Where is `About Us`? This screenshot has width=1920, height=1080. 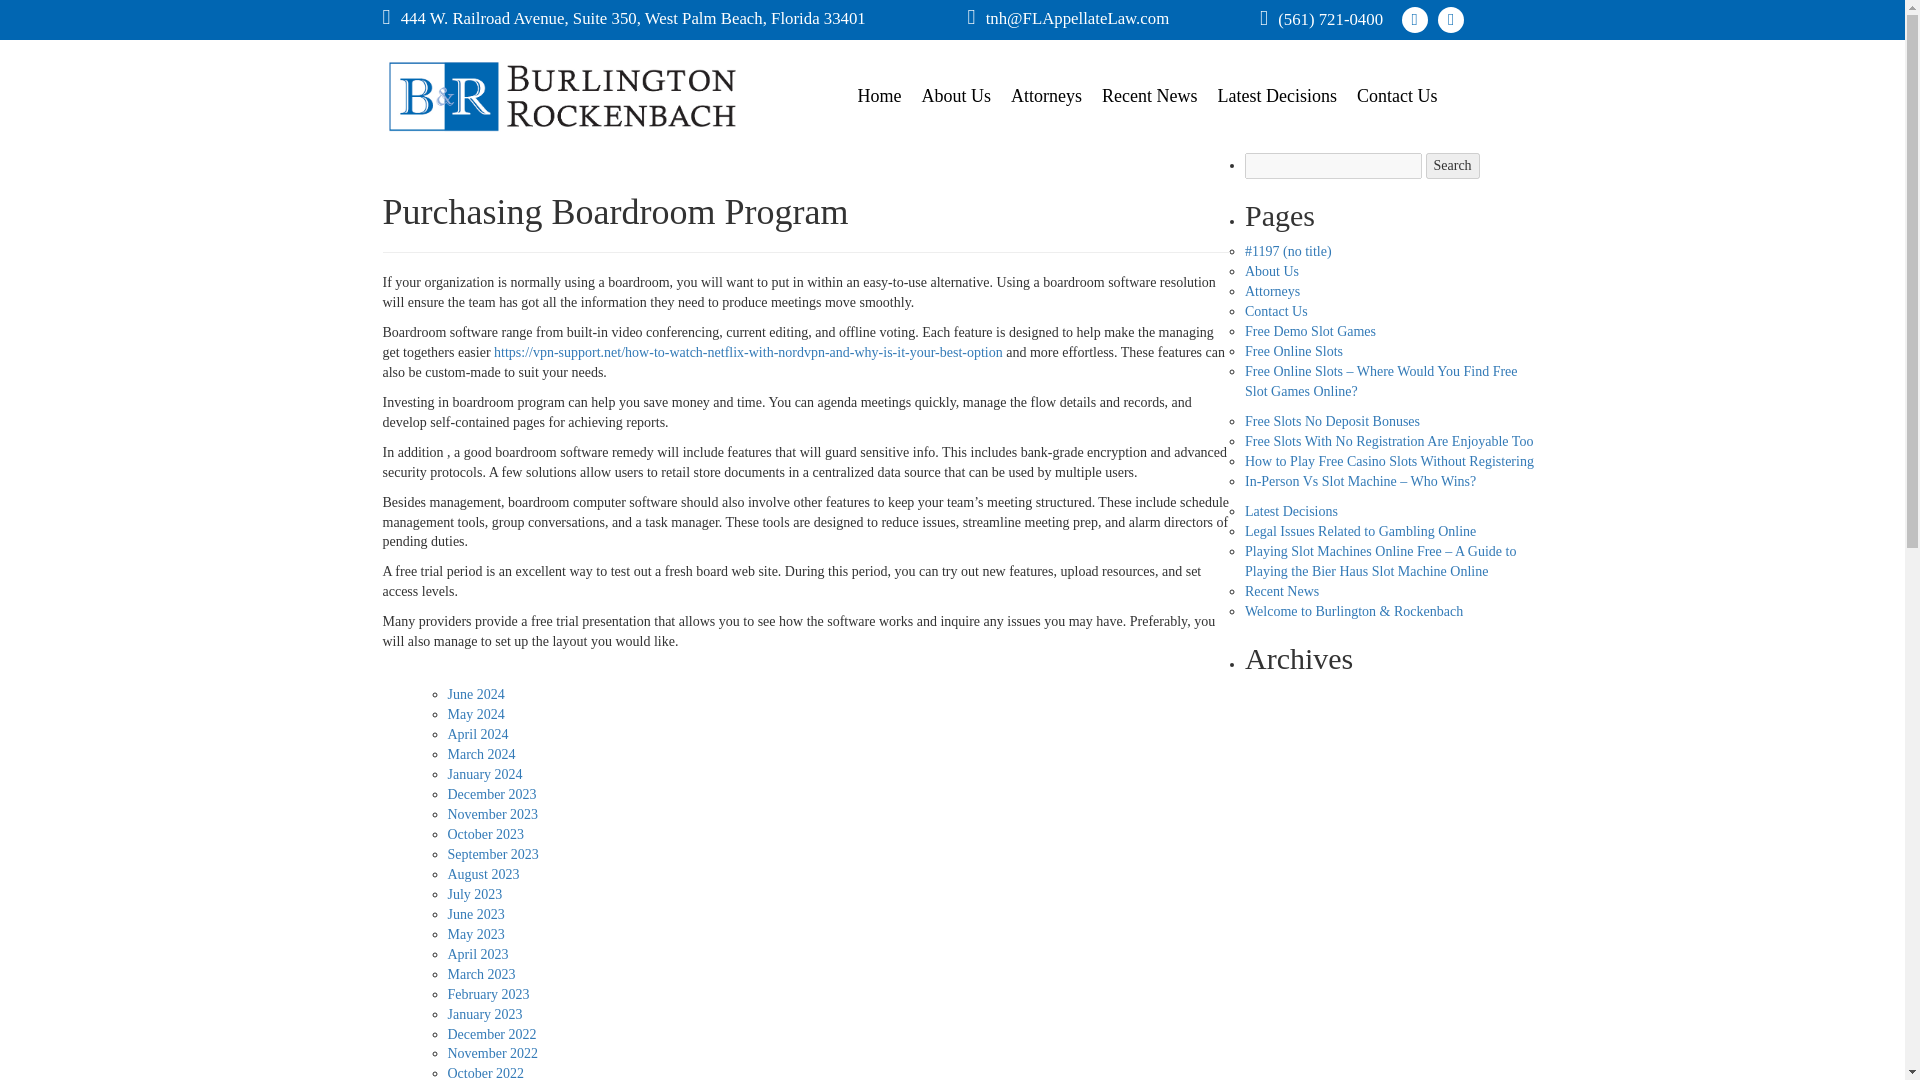
About Us is located at coordinates (1272, 270).